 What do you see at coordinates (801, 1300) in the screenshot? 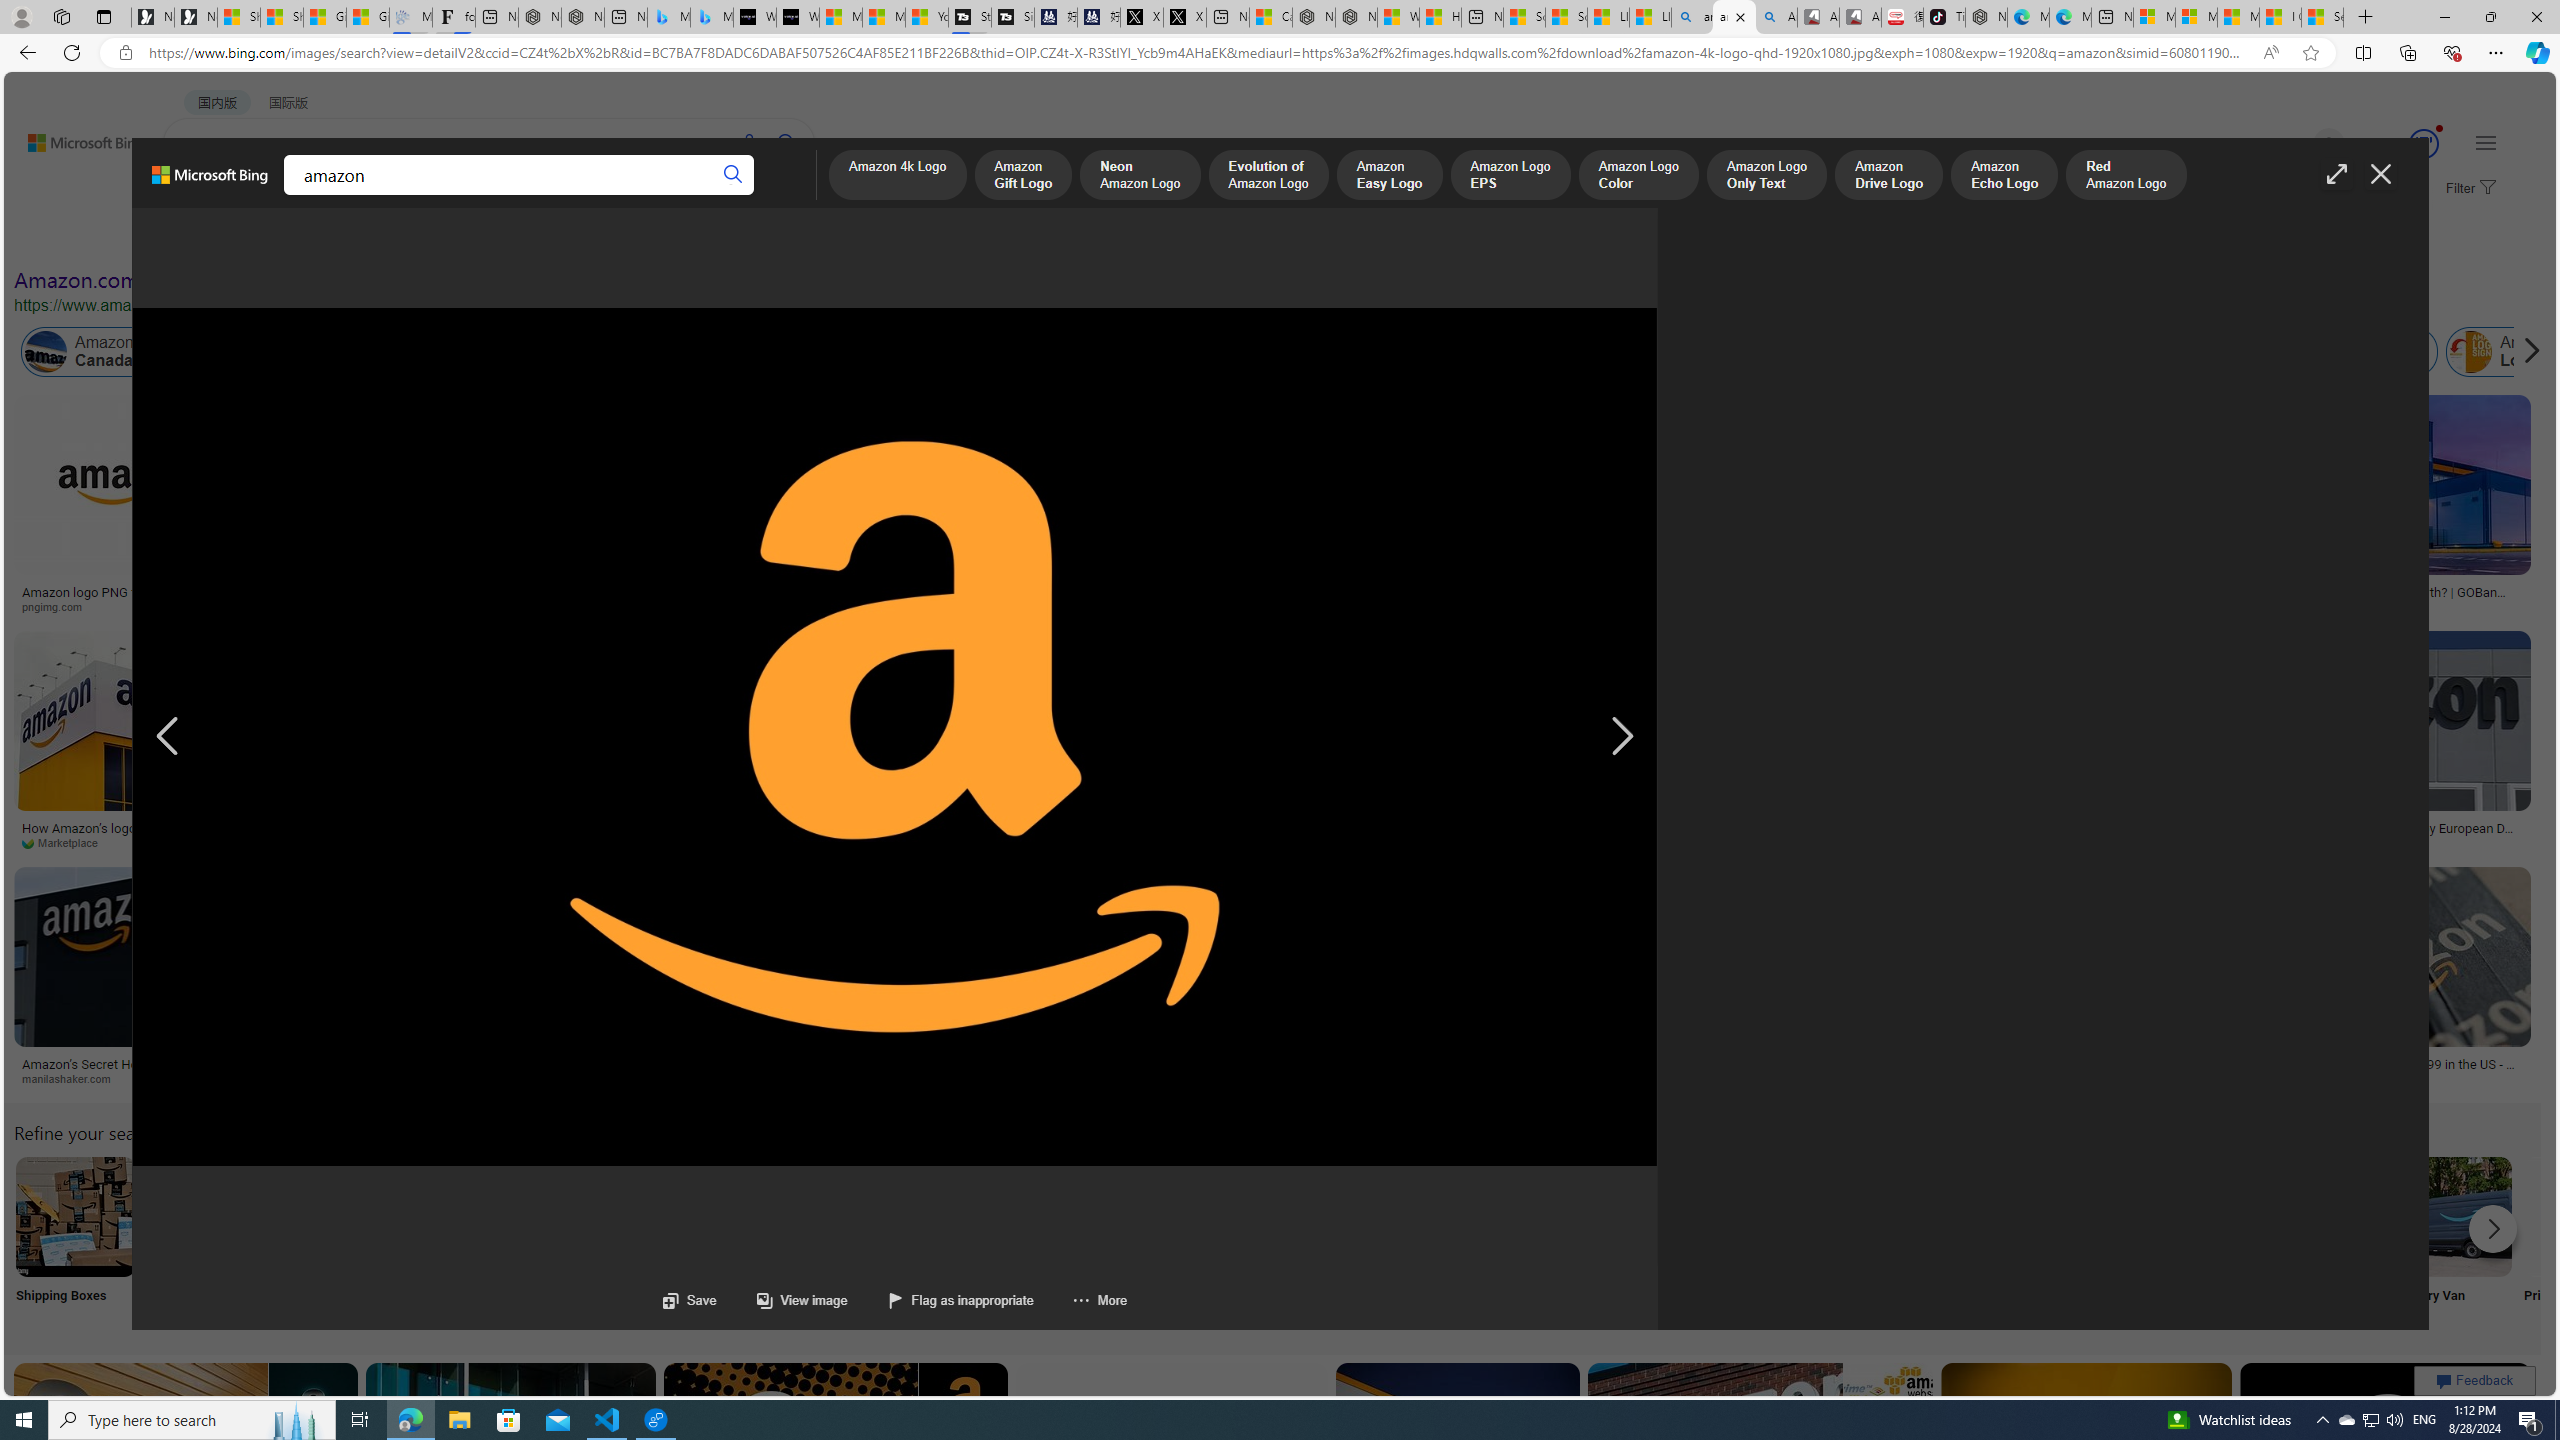
I see `View image` at bounding box center [801, 1300].